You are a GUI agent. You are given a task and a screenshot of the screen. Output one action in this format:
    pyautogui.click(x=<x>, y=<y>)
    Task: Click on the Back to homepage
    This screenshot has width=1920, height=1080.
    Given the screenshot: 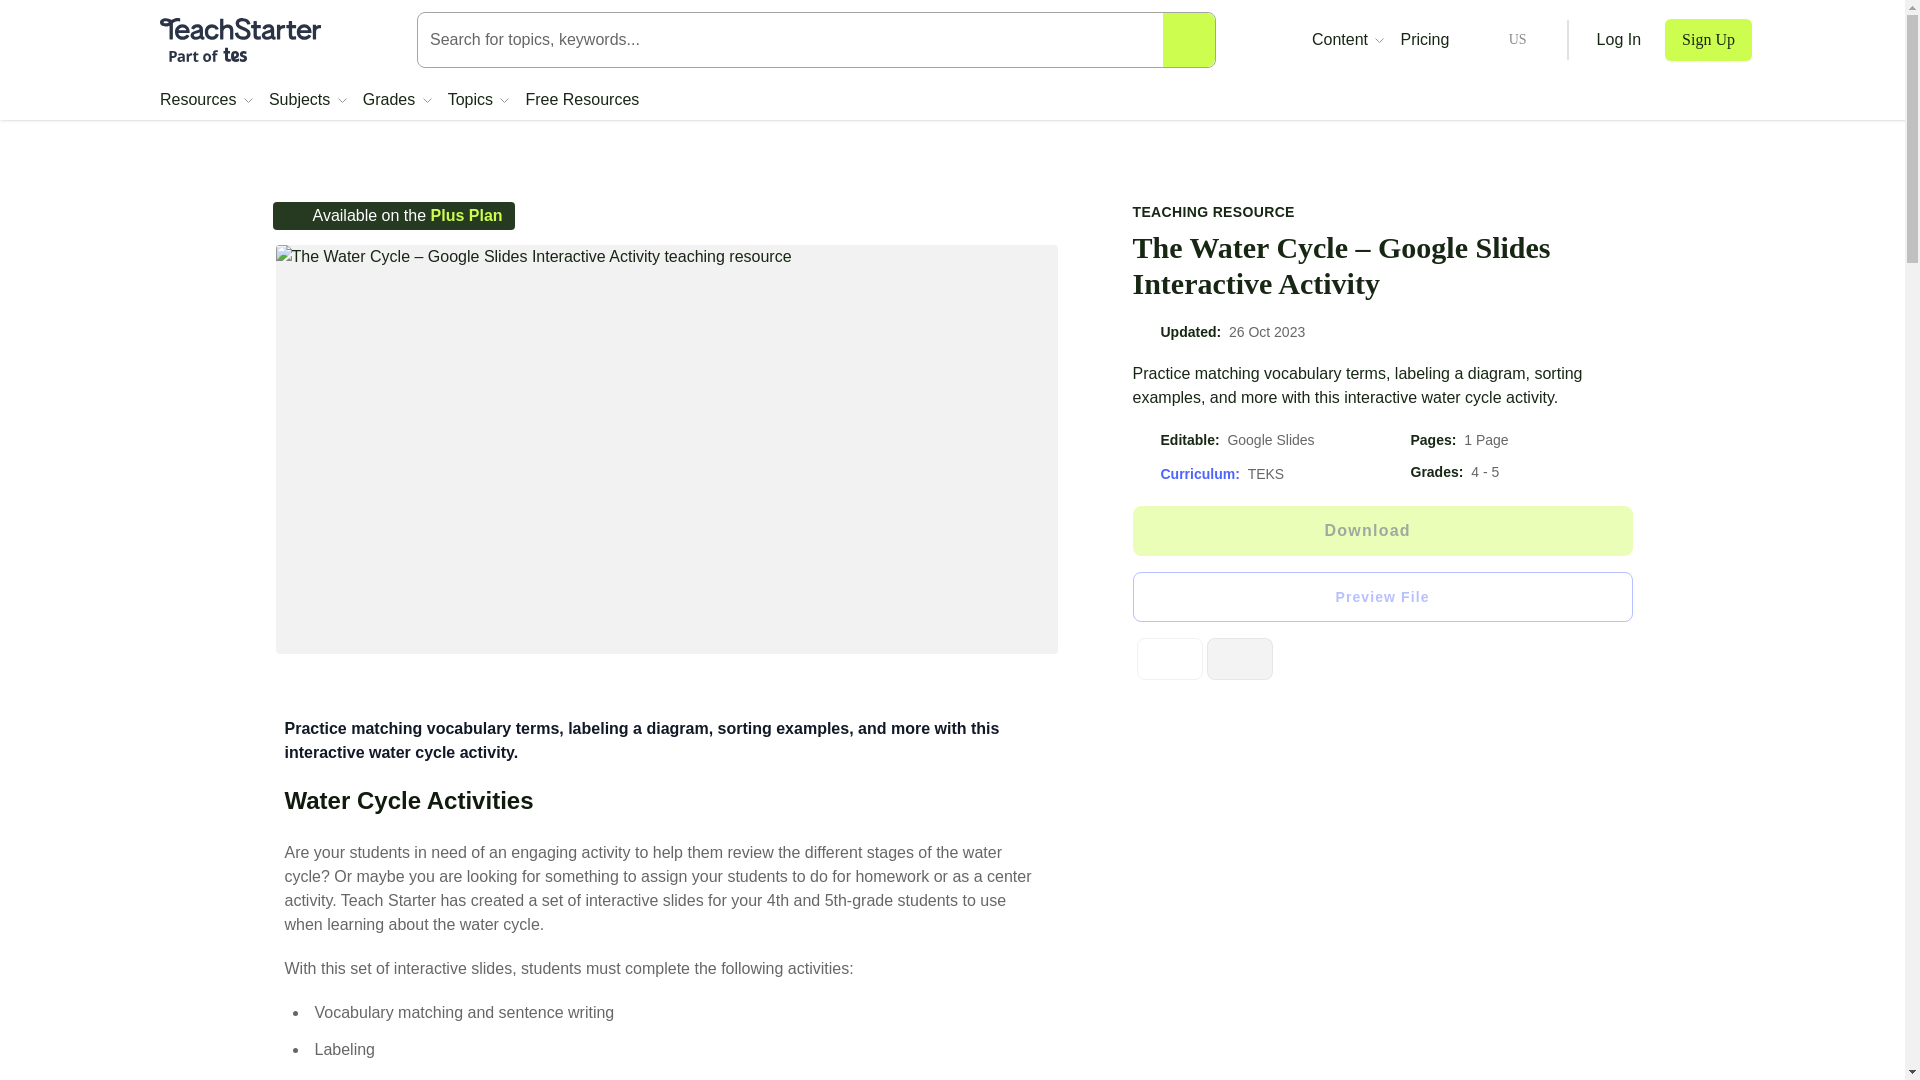 What is the action you would take?
    pyautogui.click(x=240, y=40)
    